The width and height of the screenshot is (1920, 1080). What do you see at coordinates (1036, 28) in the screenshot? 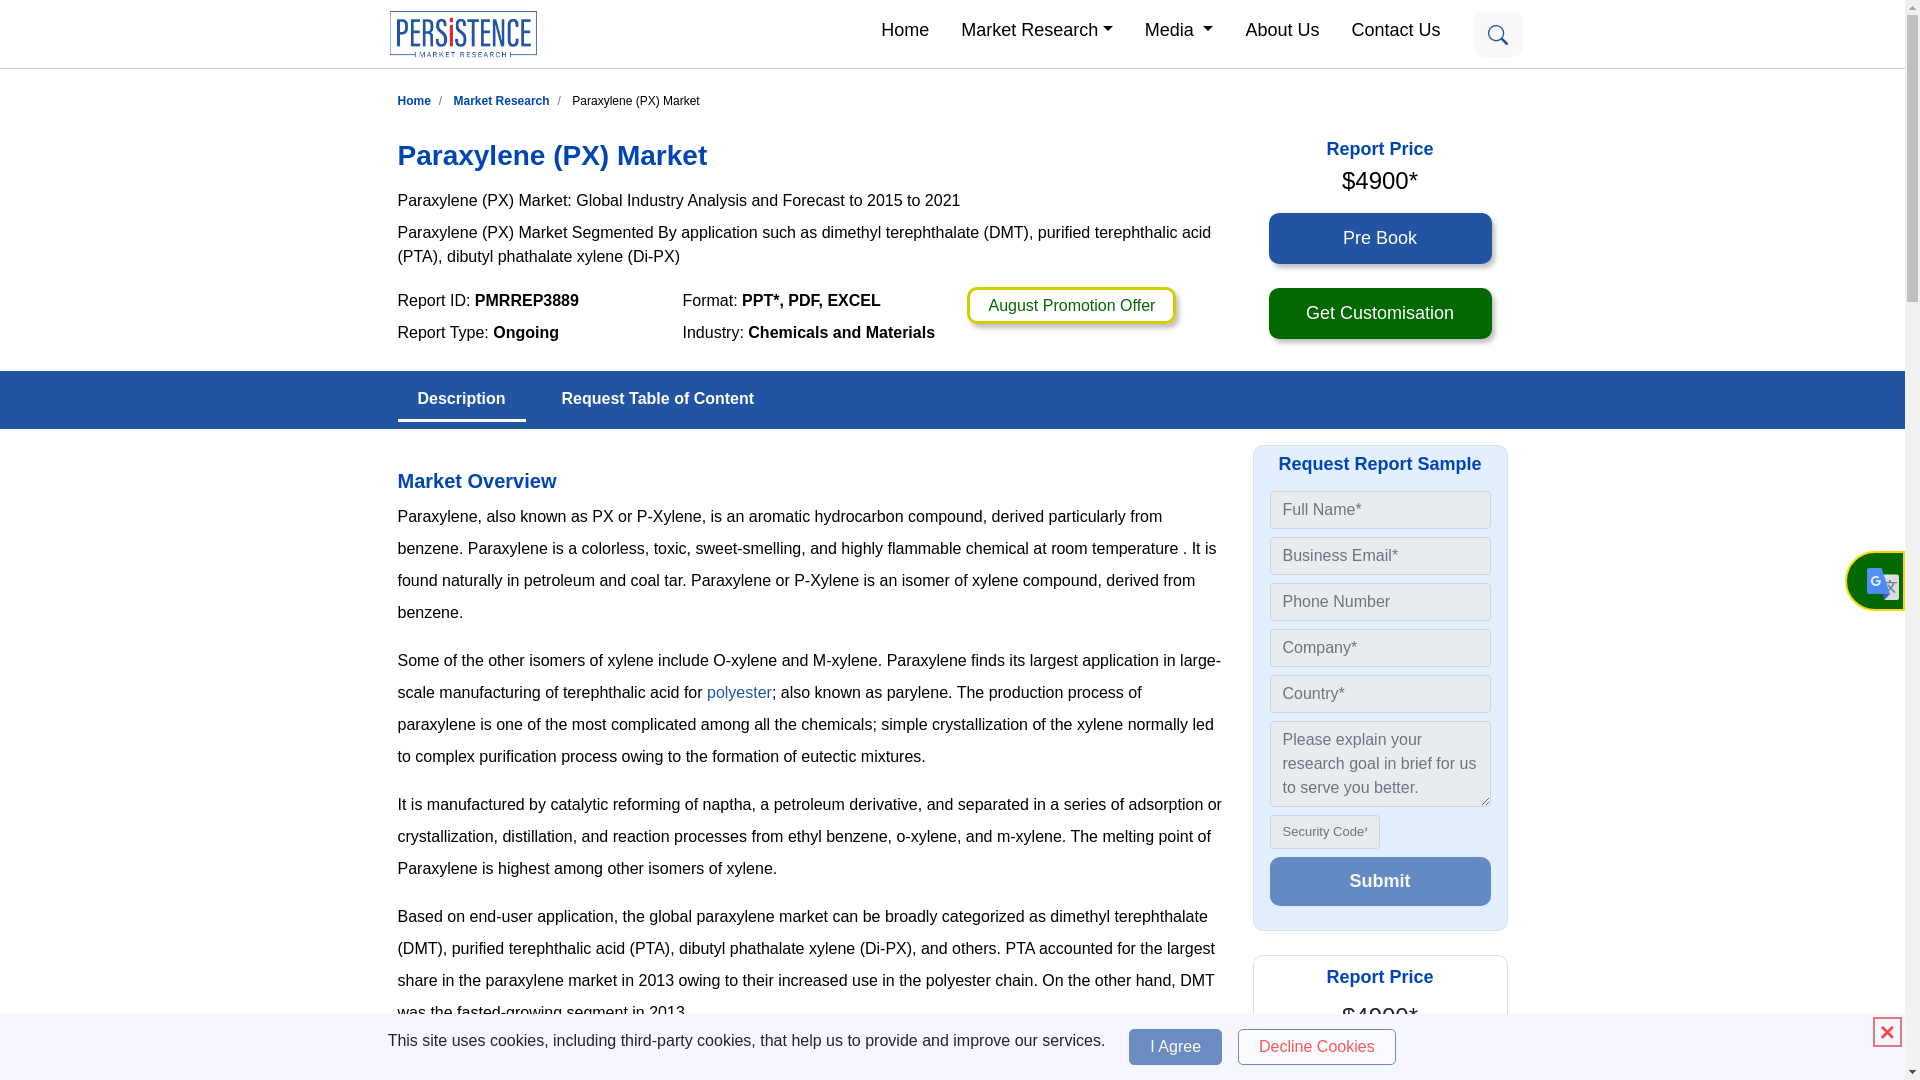
I see `Market Research` at bounding box center [1036, 28].